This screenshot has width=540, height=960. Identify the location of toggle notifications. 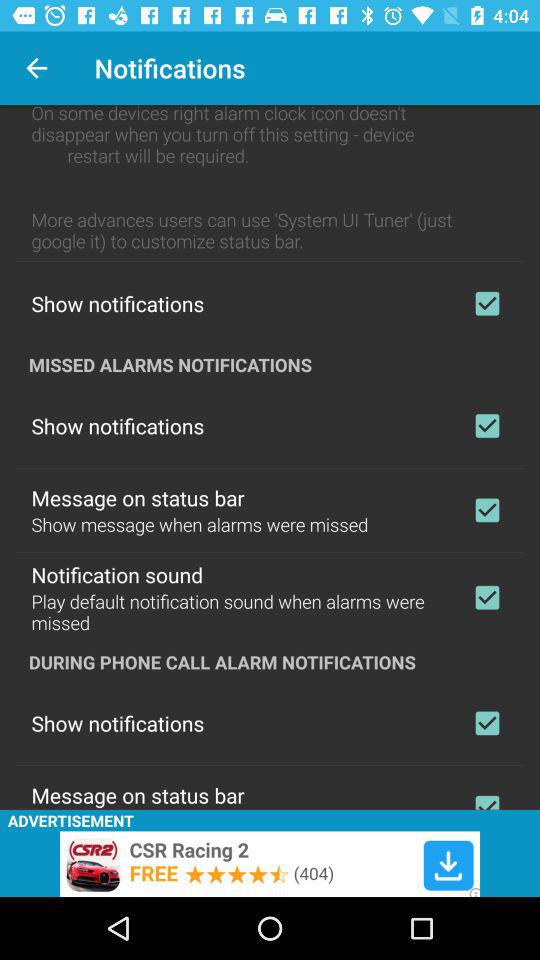
(487, 303).